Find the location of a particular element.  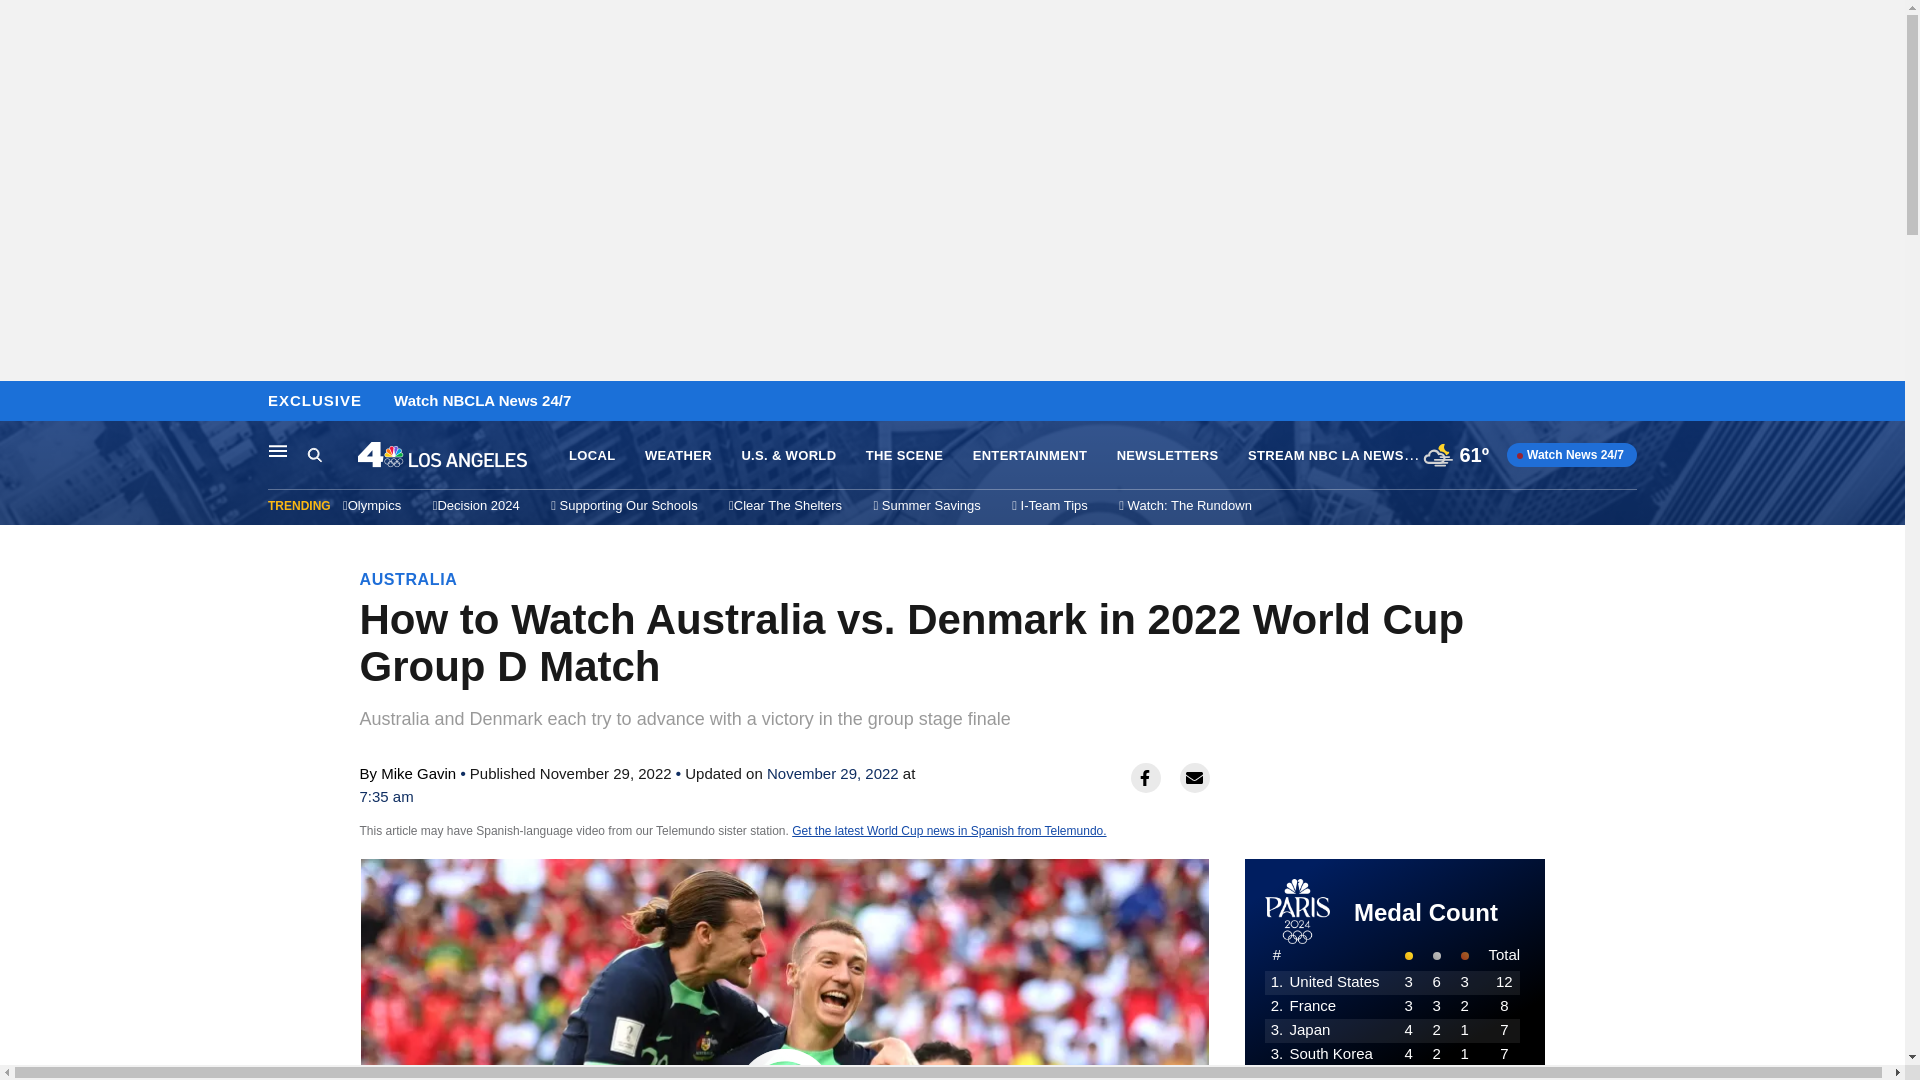

ENTERTAINMENT is located at coordinates (1030, 456).